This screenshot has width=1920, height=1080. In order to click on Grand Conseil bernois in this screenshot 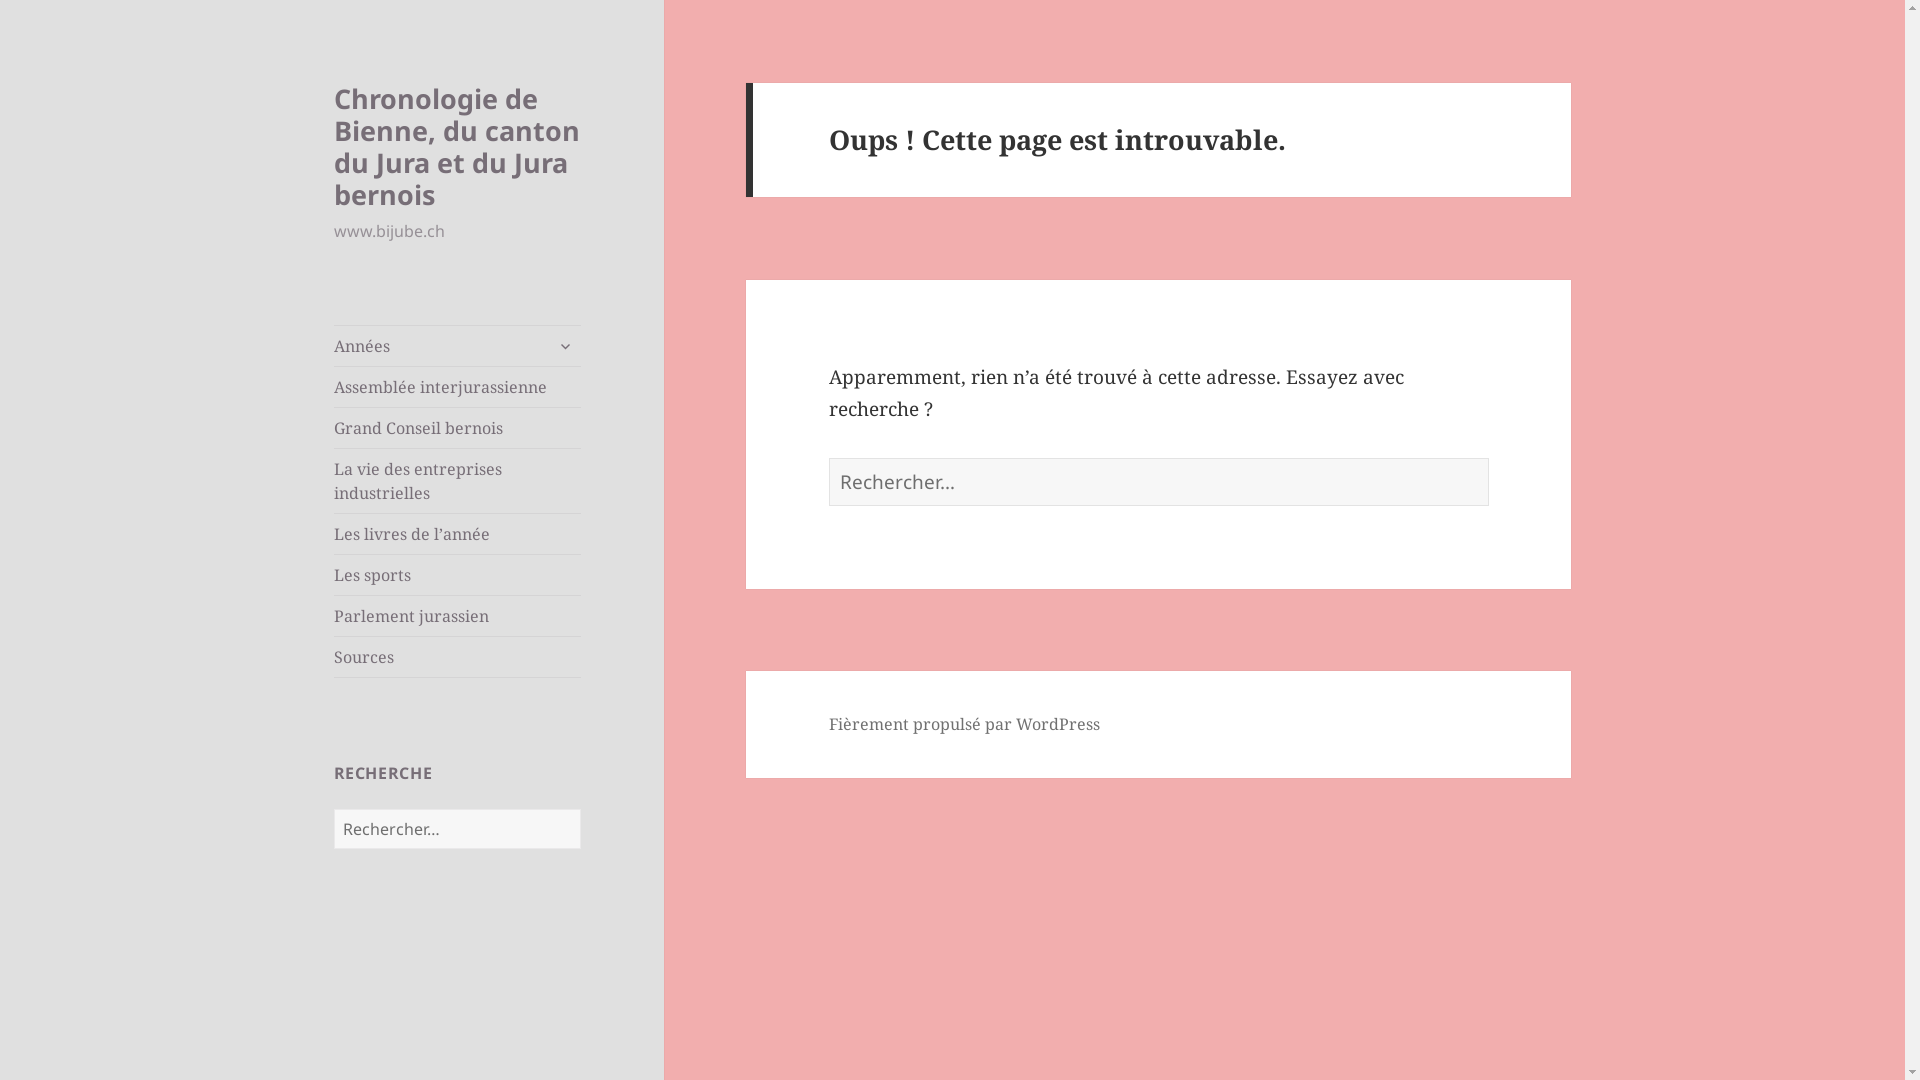, I will do `click(458, 428)`.